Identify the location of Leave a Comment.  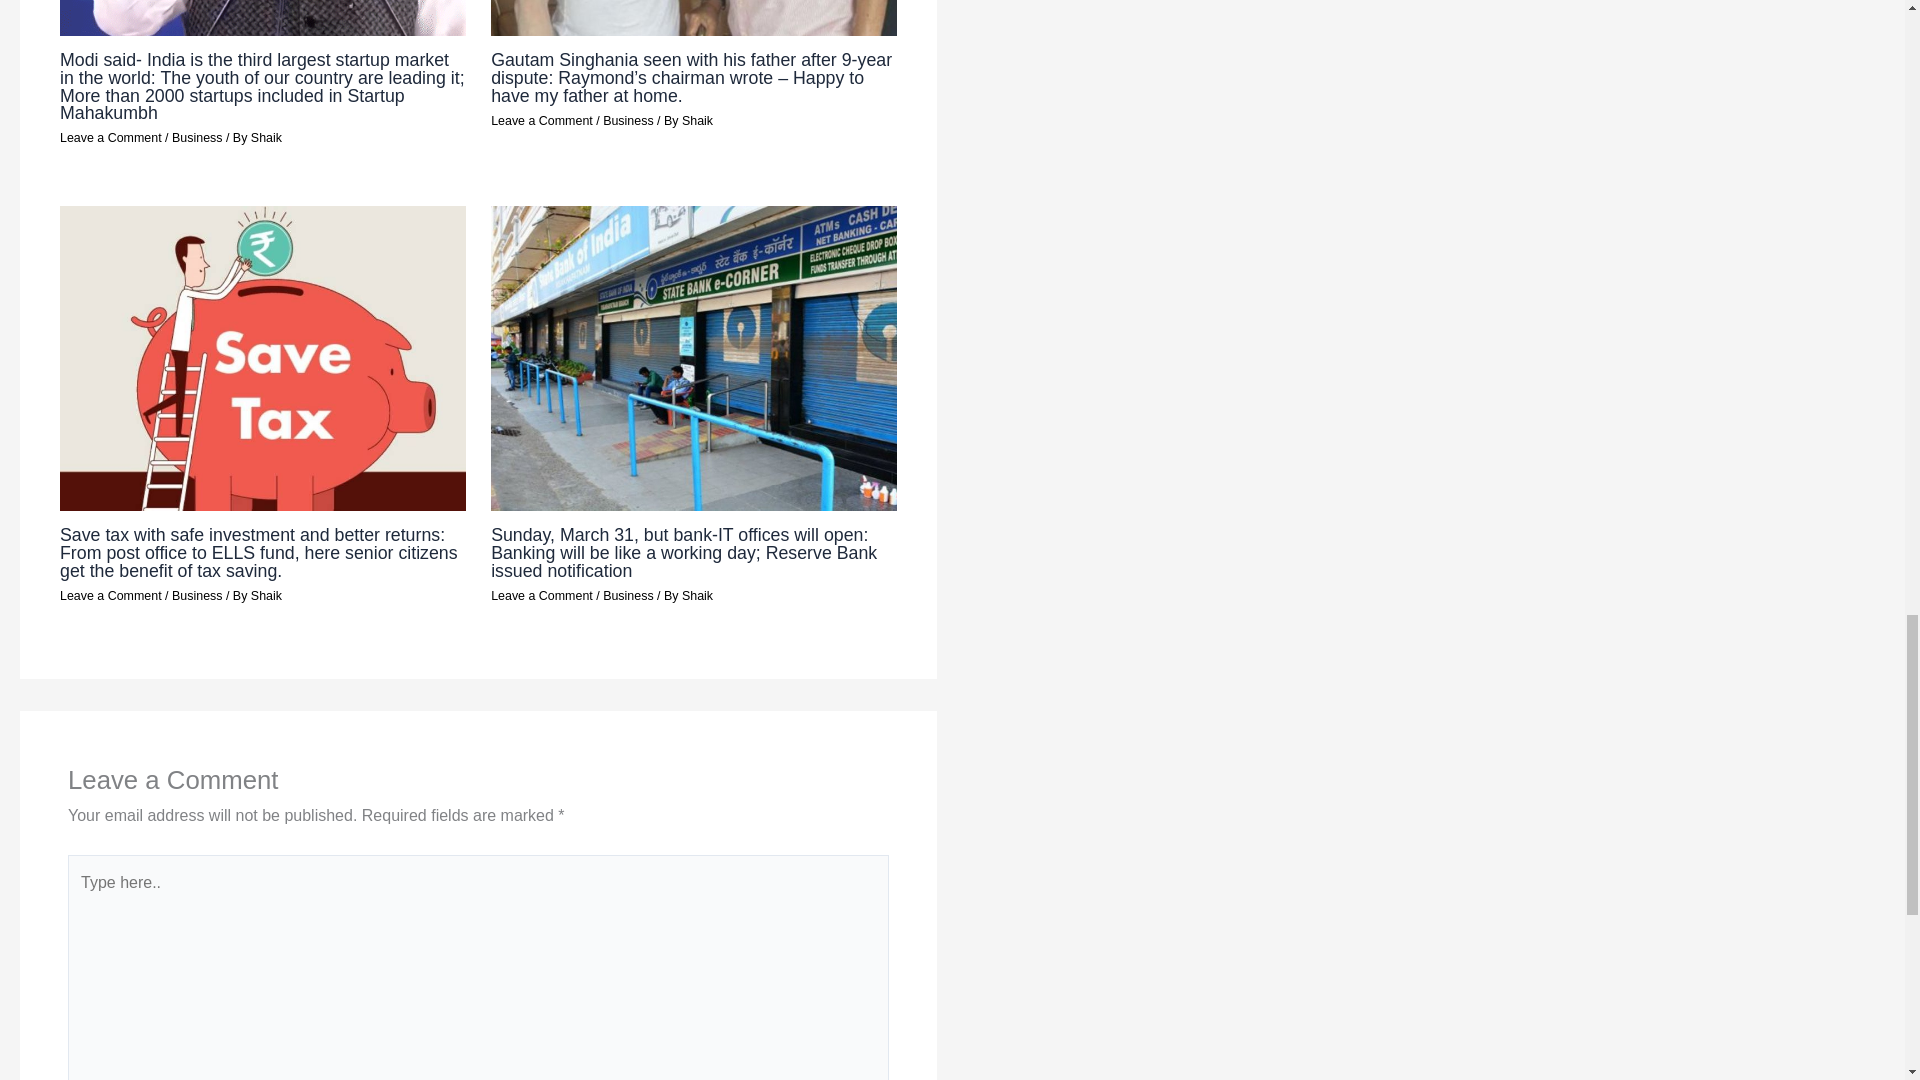
(542, 595).